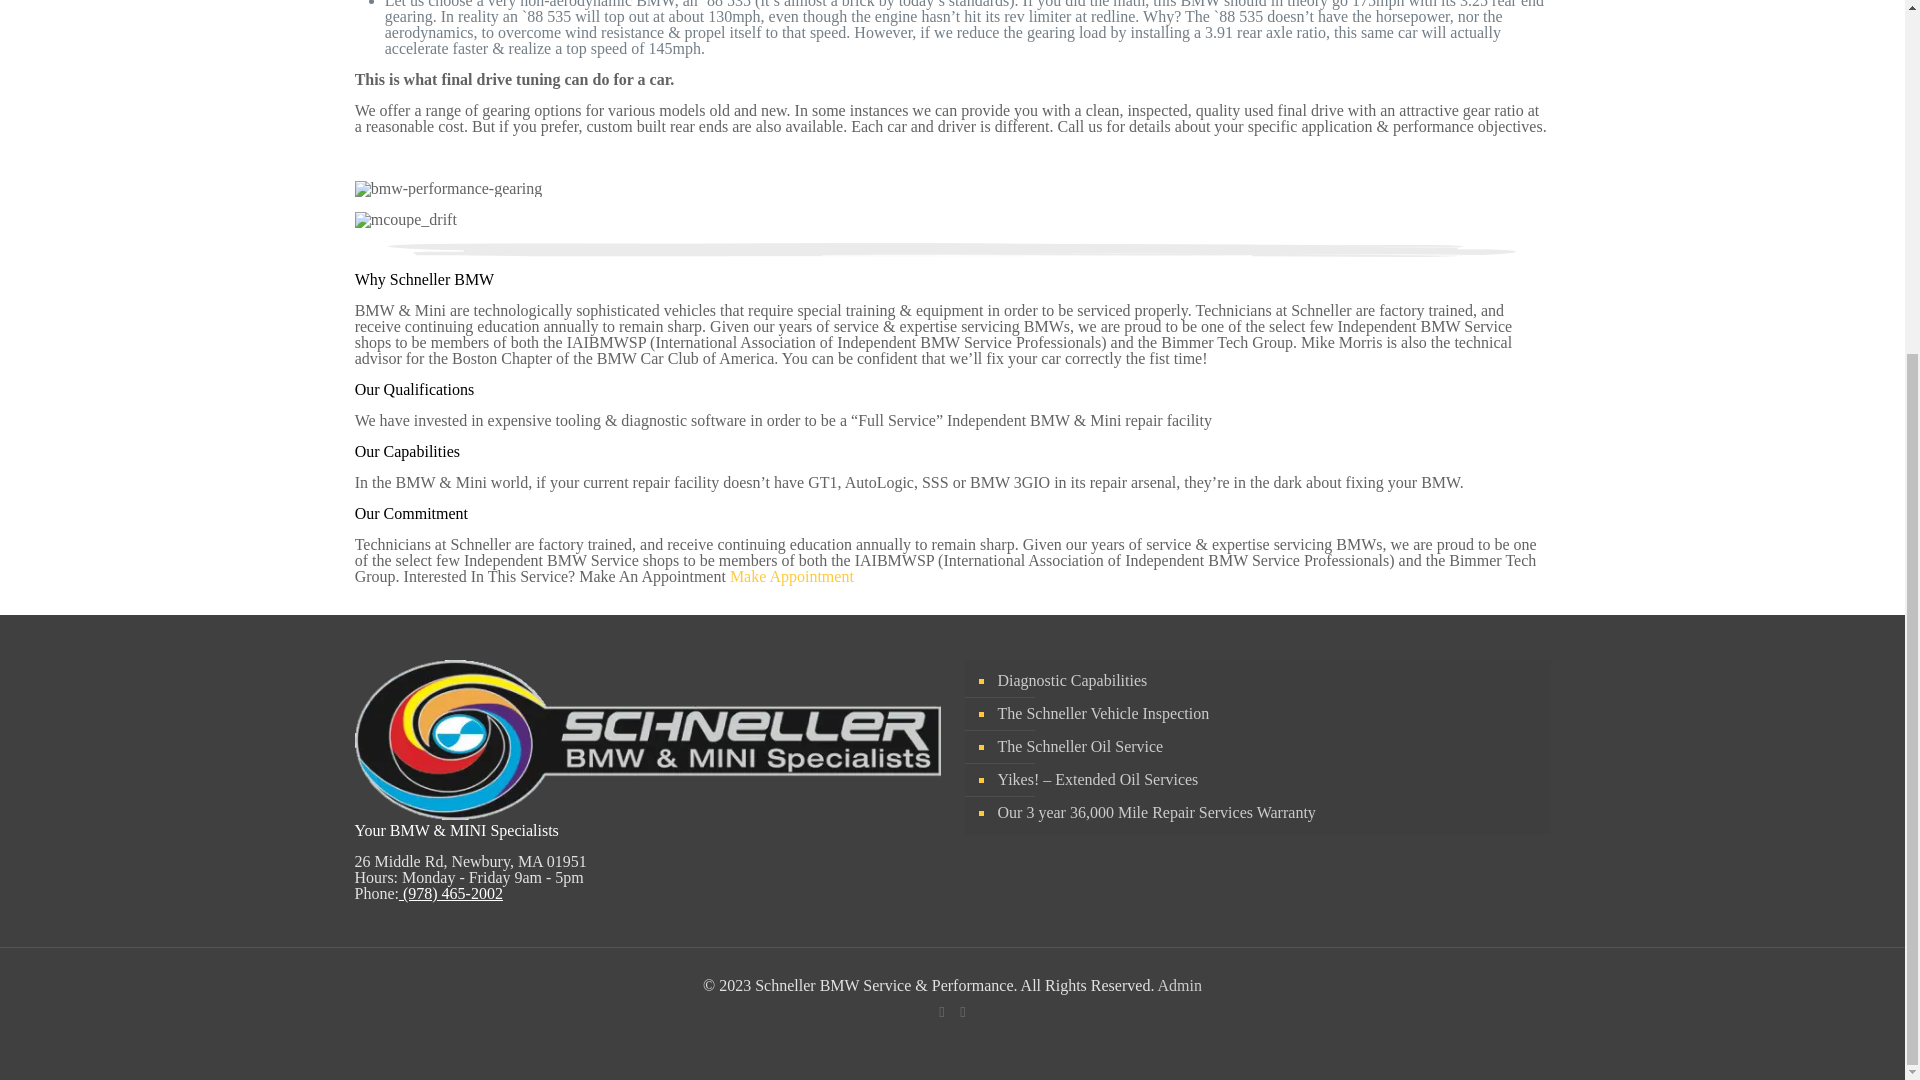 The height and width of the screenshot is (1080, 1920). Describe the element at coordinates (414, 390) in the screenshot. I see `Our Qualifications` at that location.